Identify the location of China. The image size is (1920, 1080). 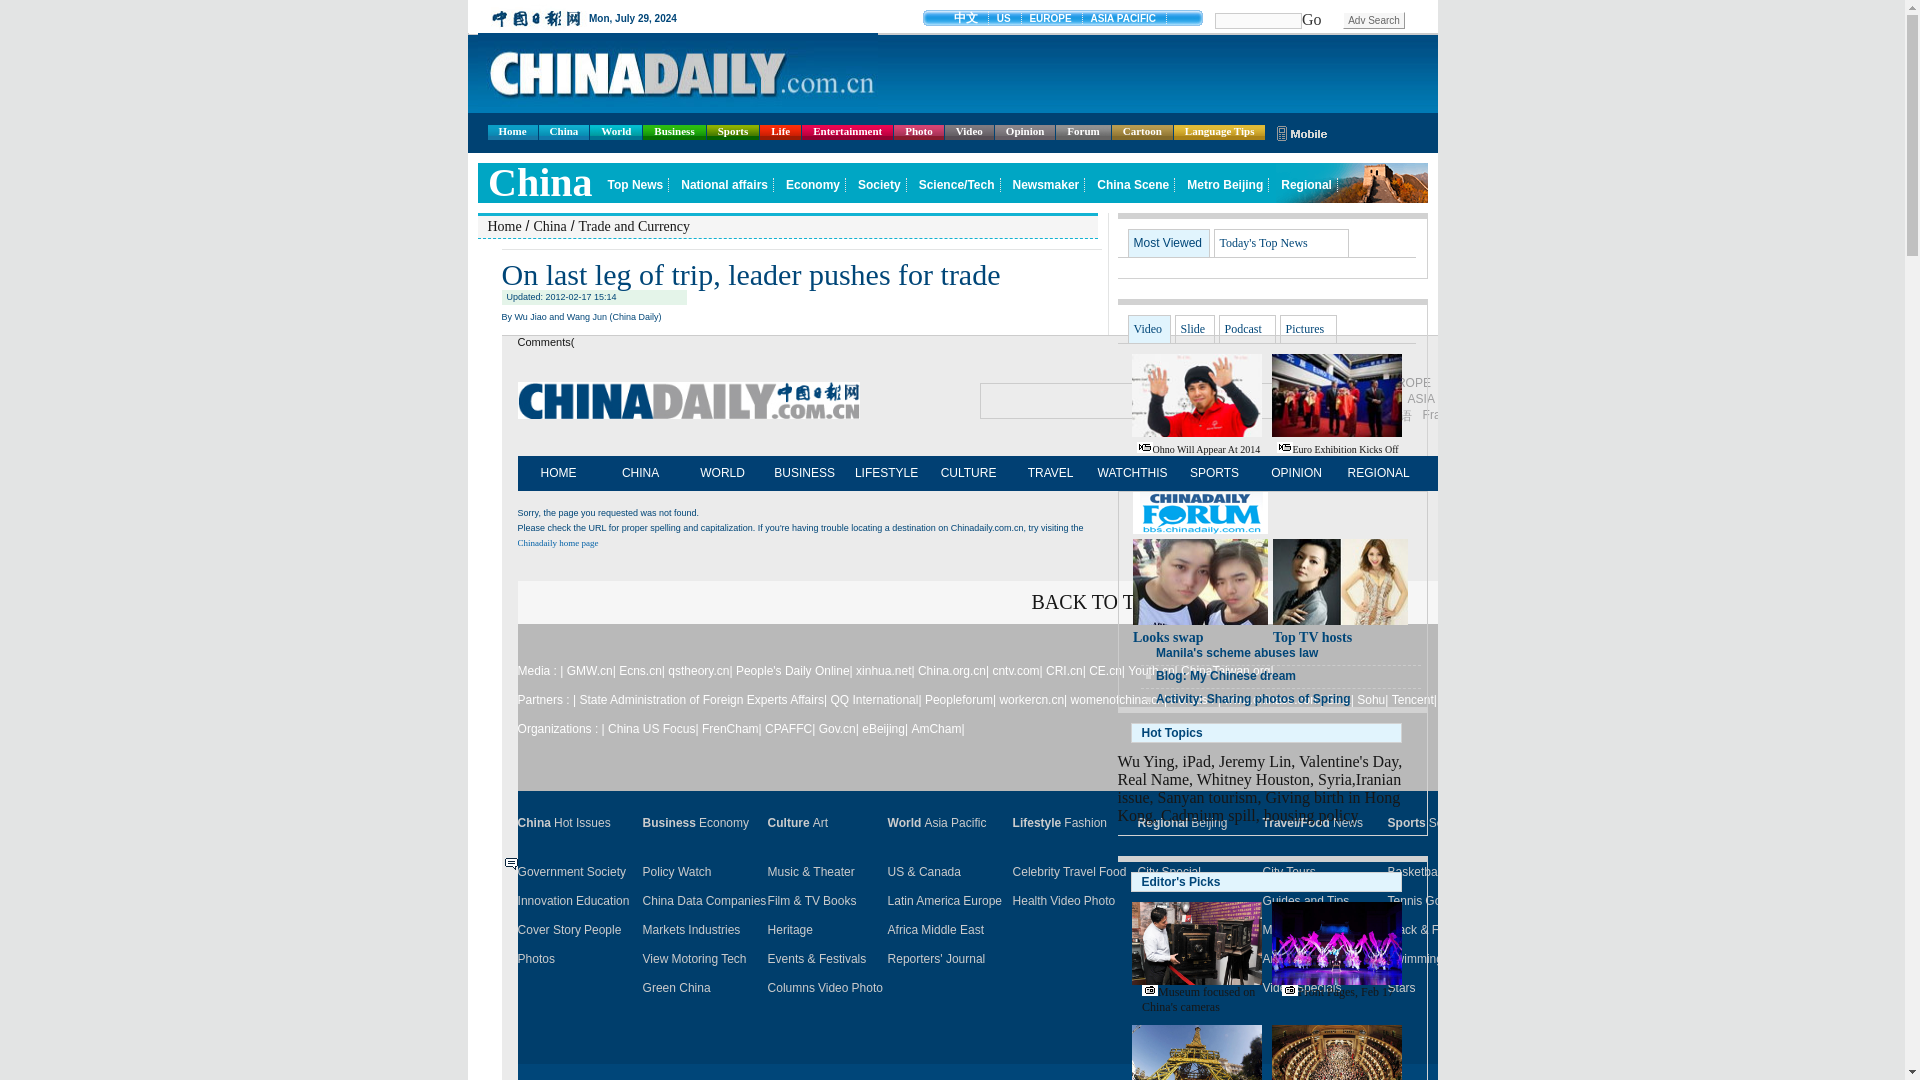
(564, 132).